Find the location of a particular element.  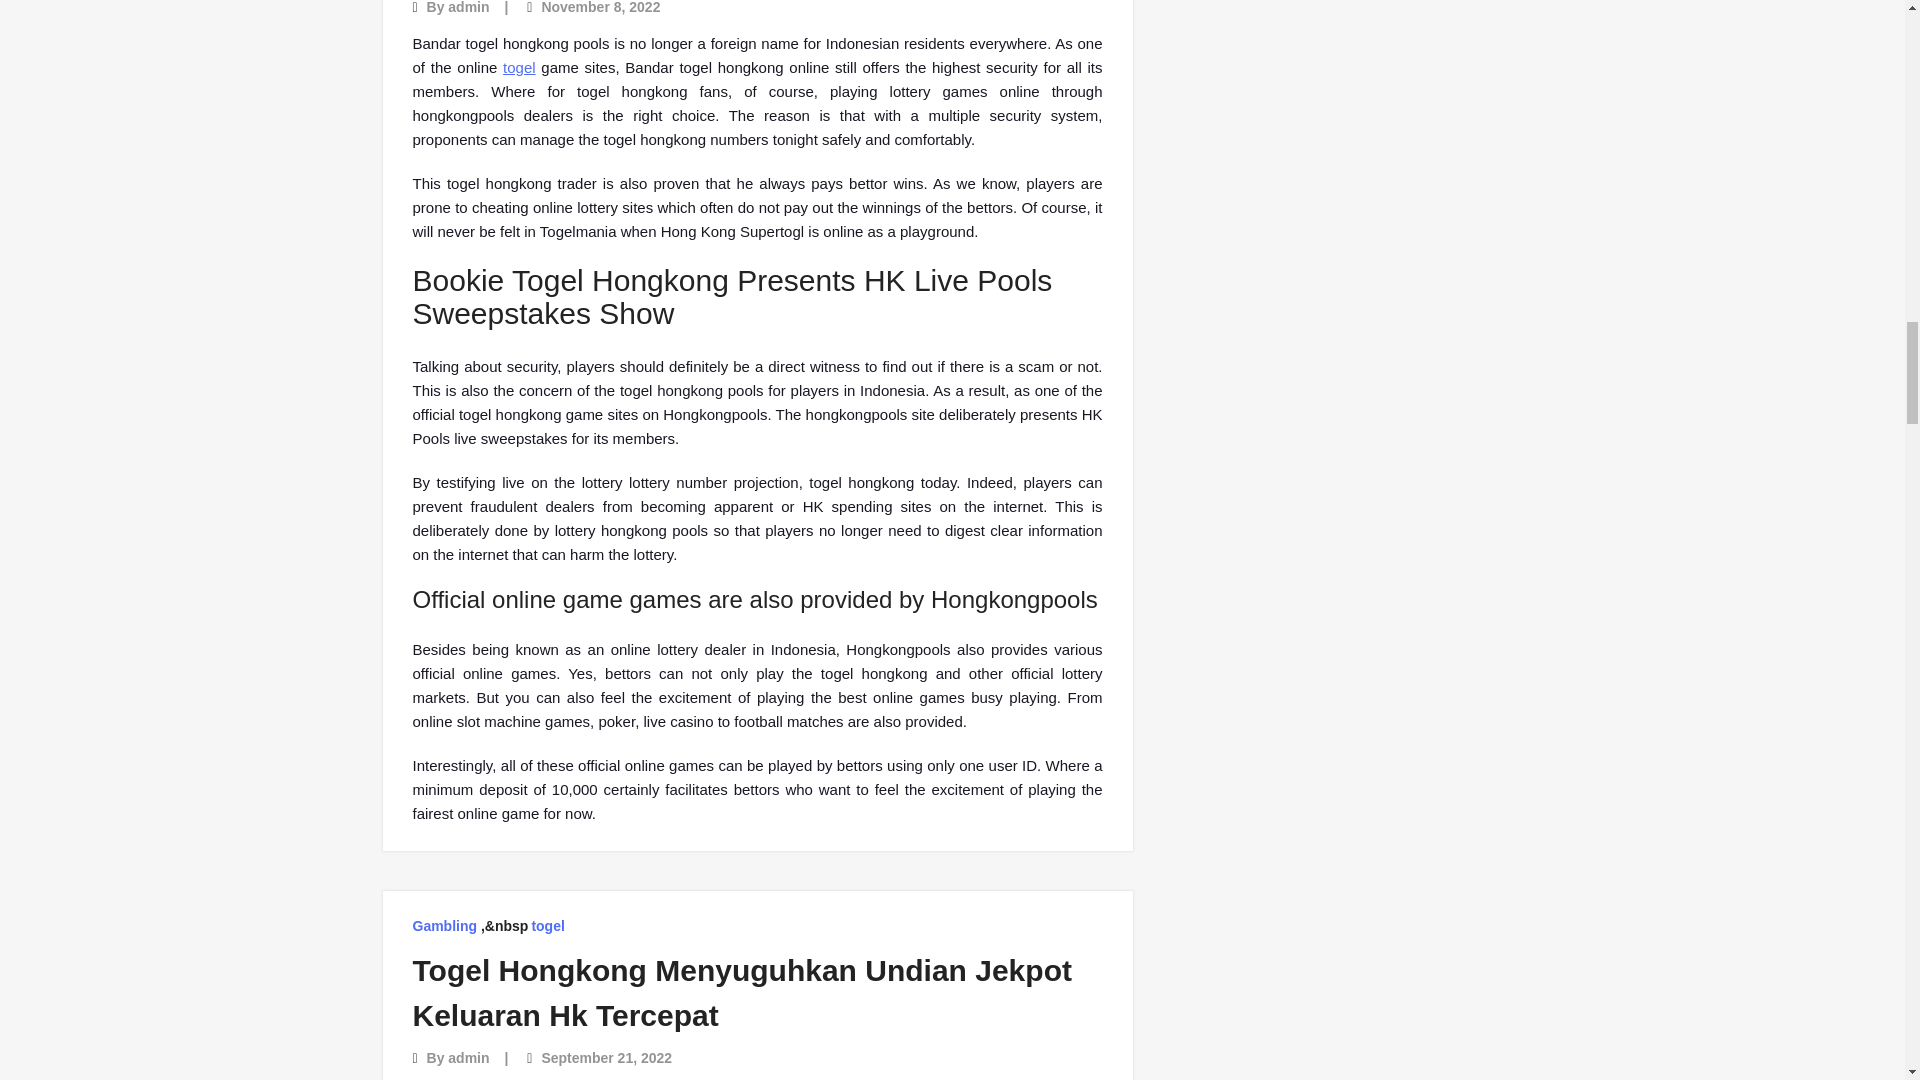

admin is located at coordinates (468, 1057).